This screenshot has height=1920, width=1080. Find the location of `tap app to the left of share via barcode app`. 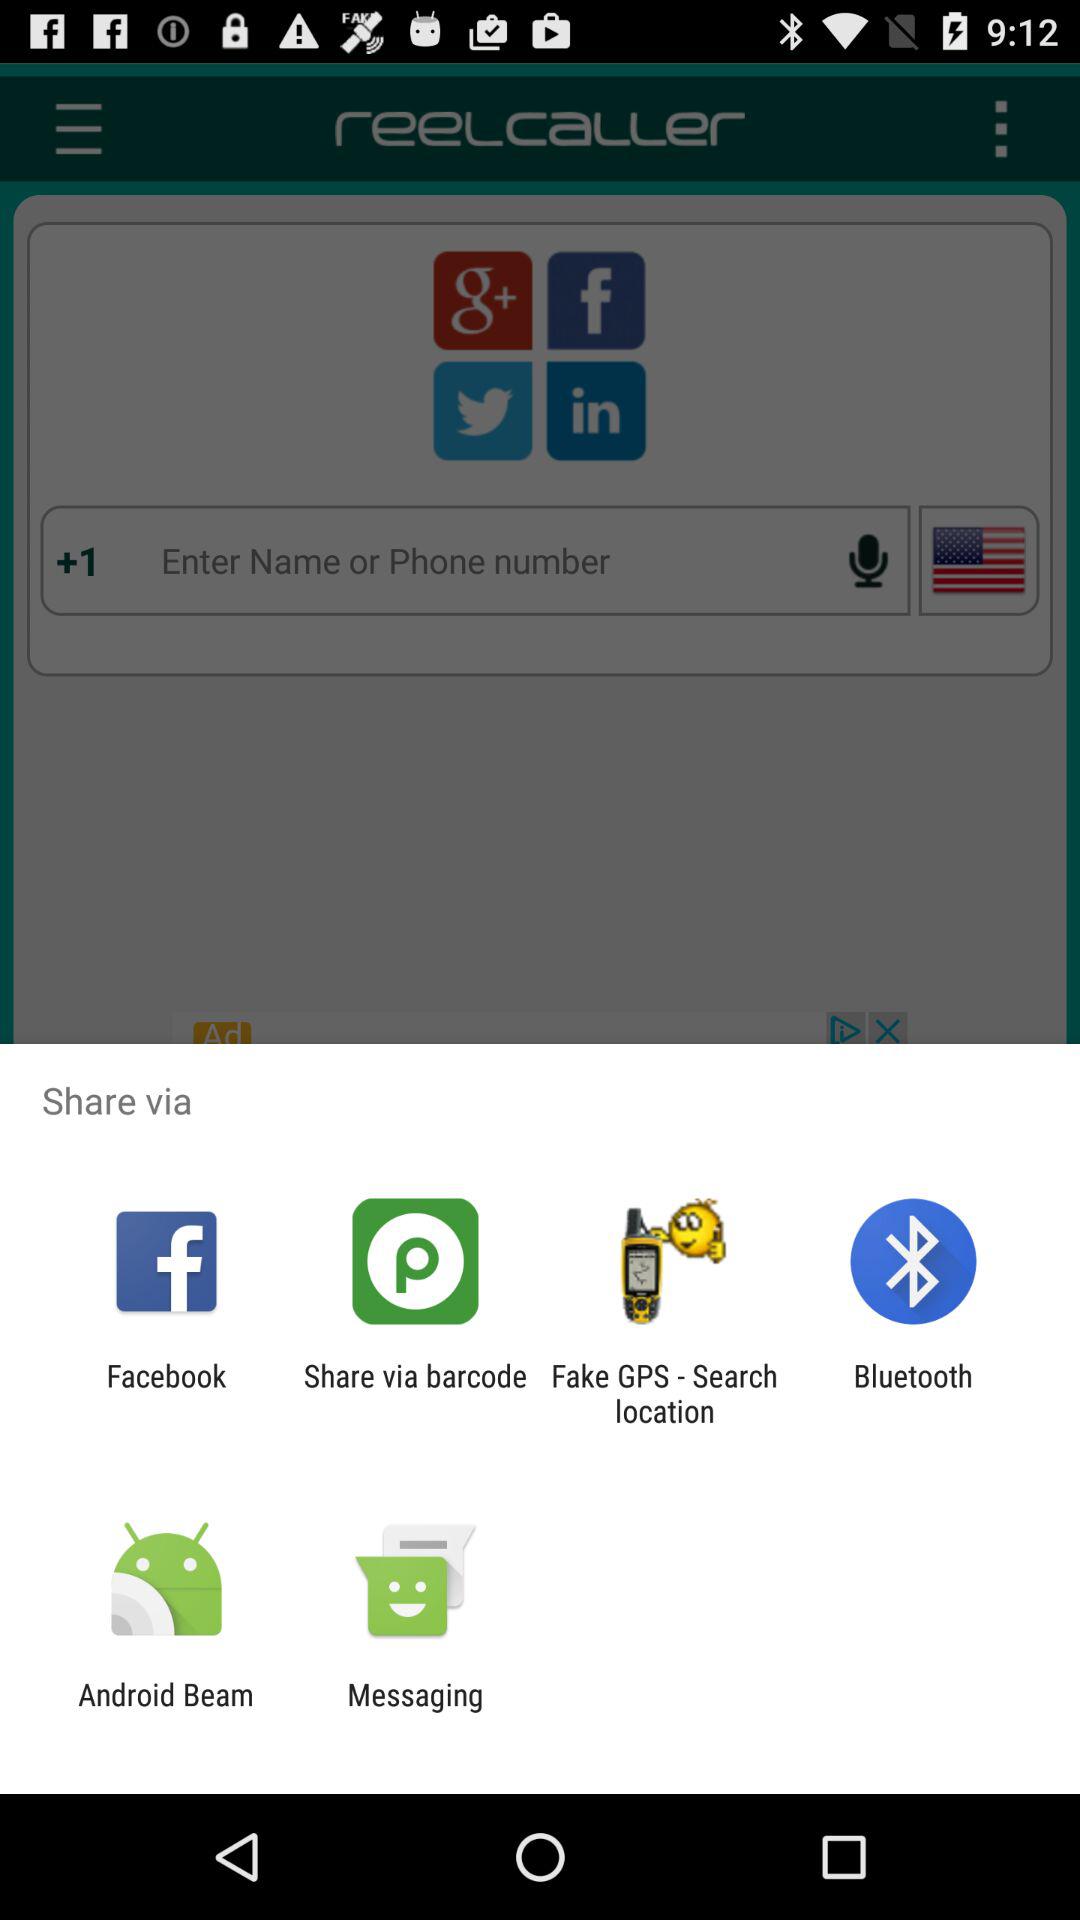

tap app to the left of share via barcode app is located at coordinates (166, 1393).